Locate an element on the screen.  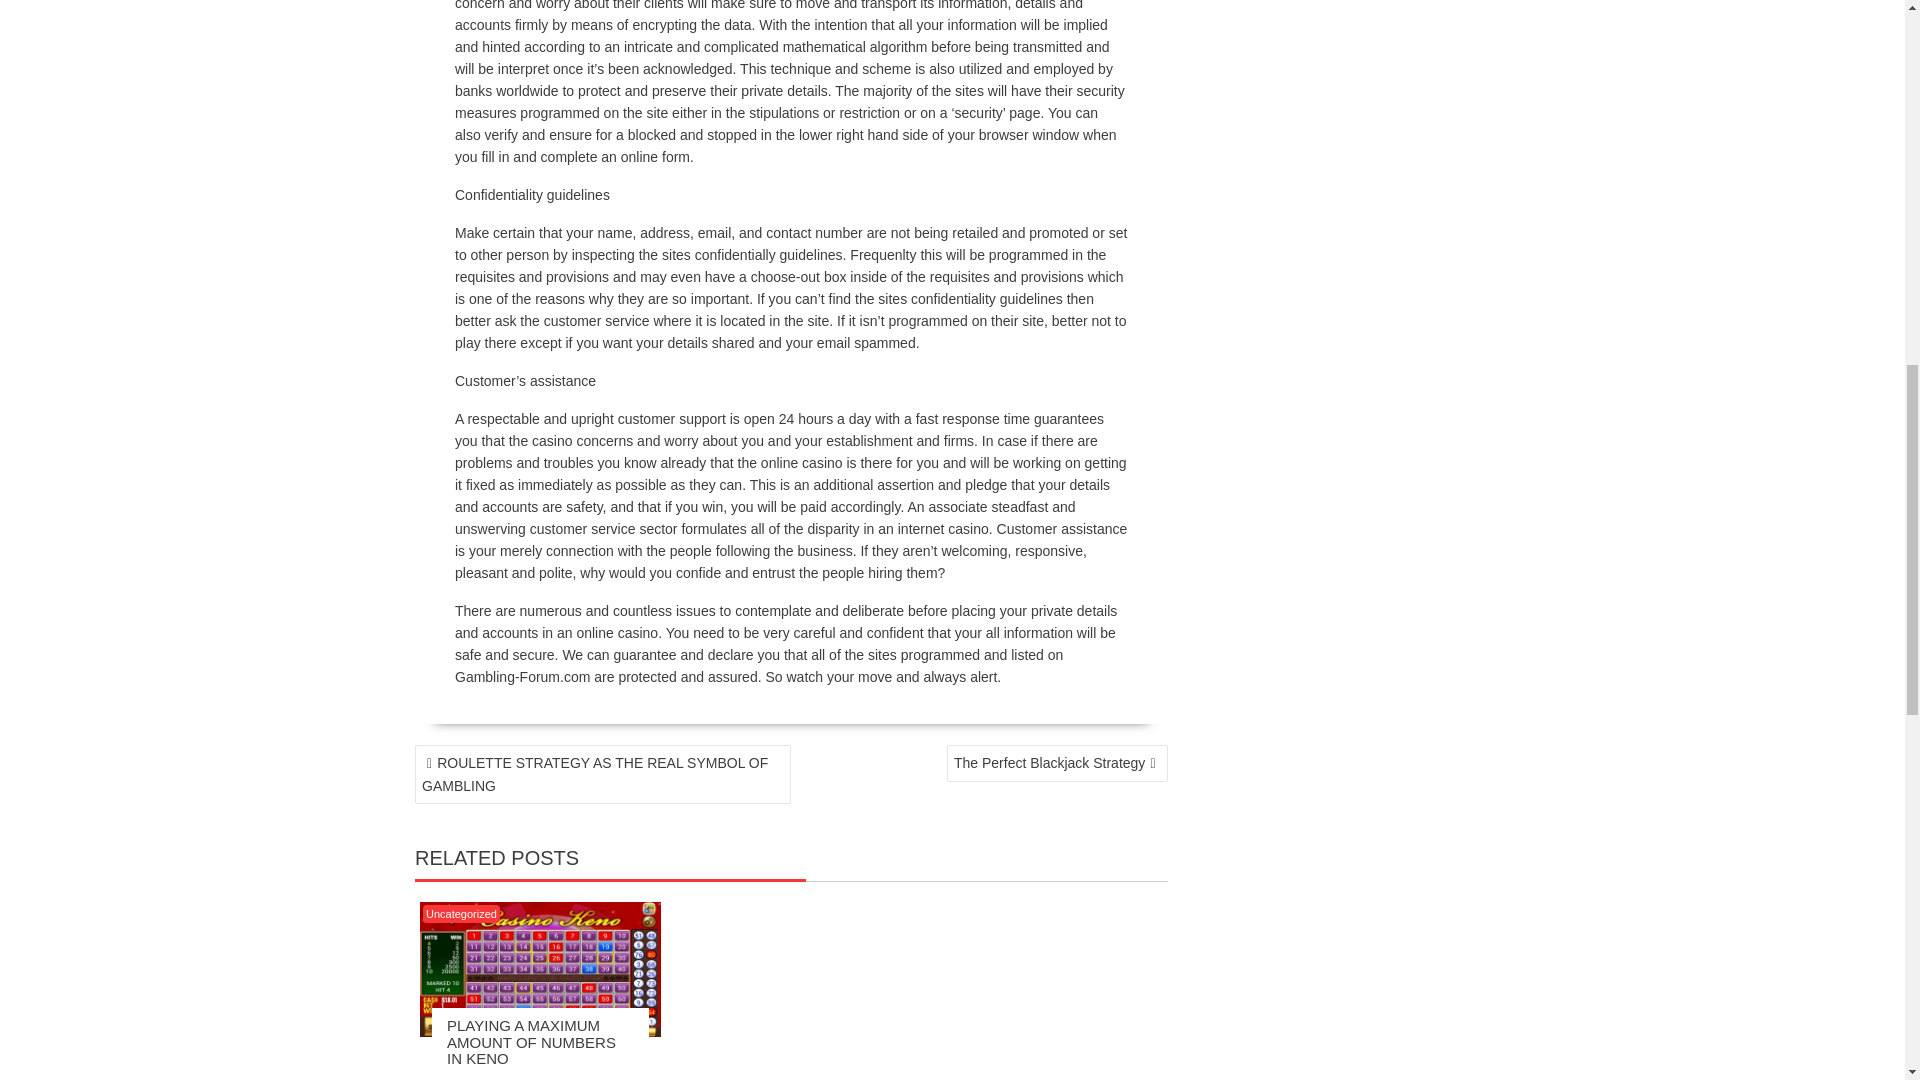
PLAYING A MAXIMUM AMOUNT OF NUMBERS IN KENO is located at coordinates (532, 1042).